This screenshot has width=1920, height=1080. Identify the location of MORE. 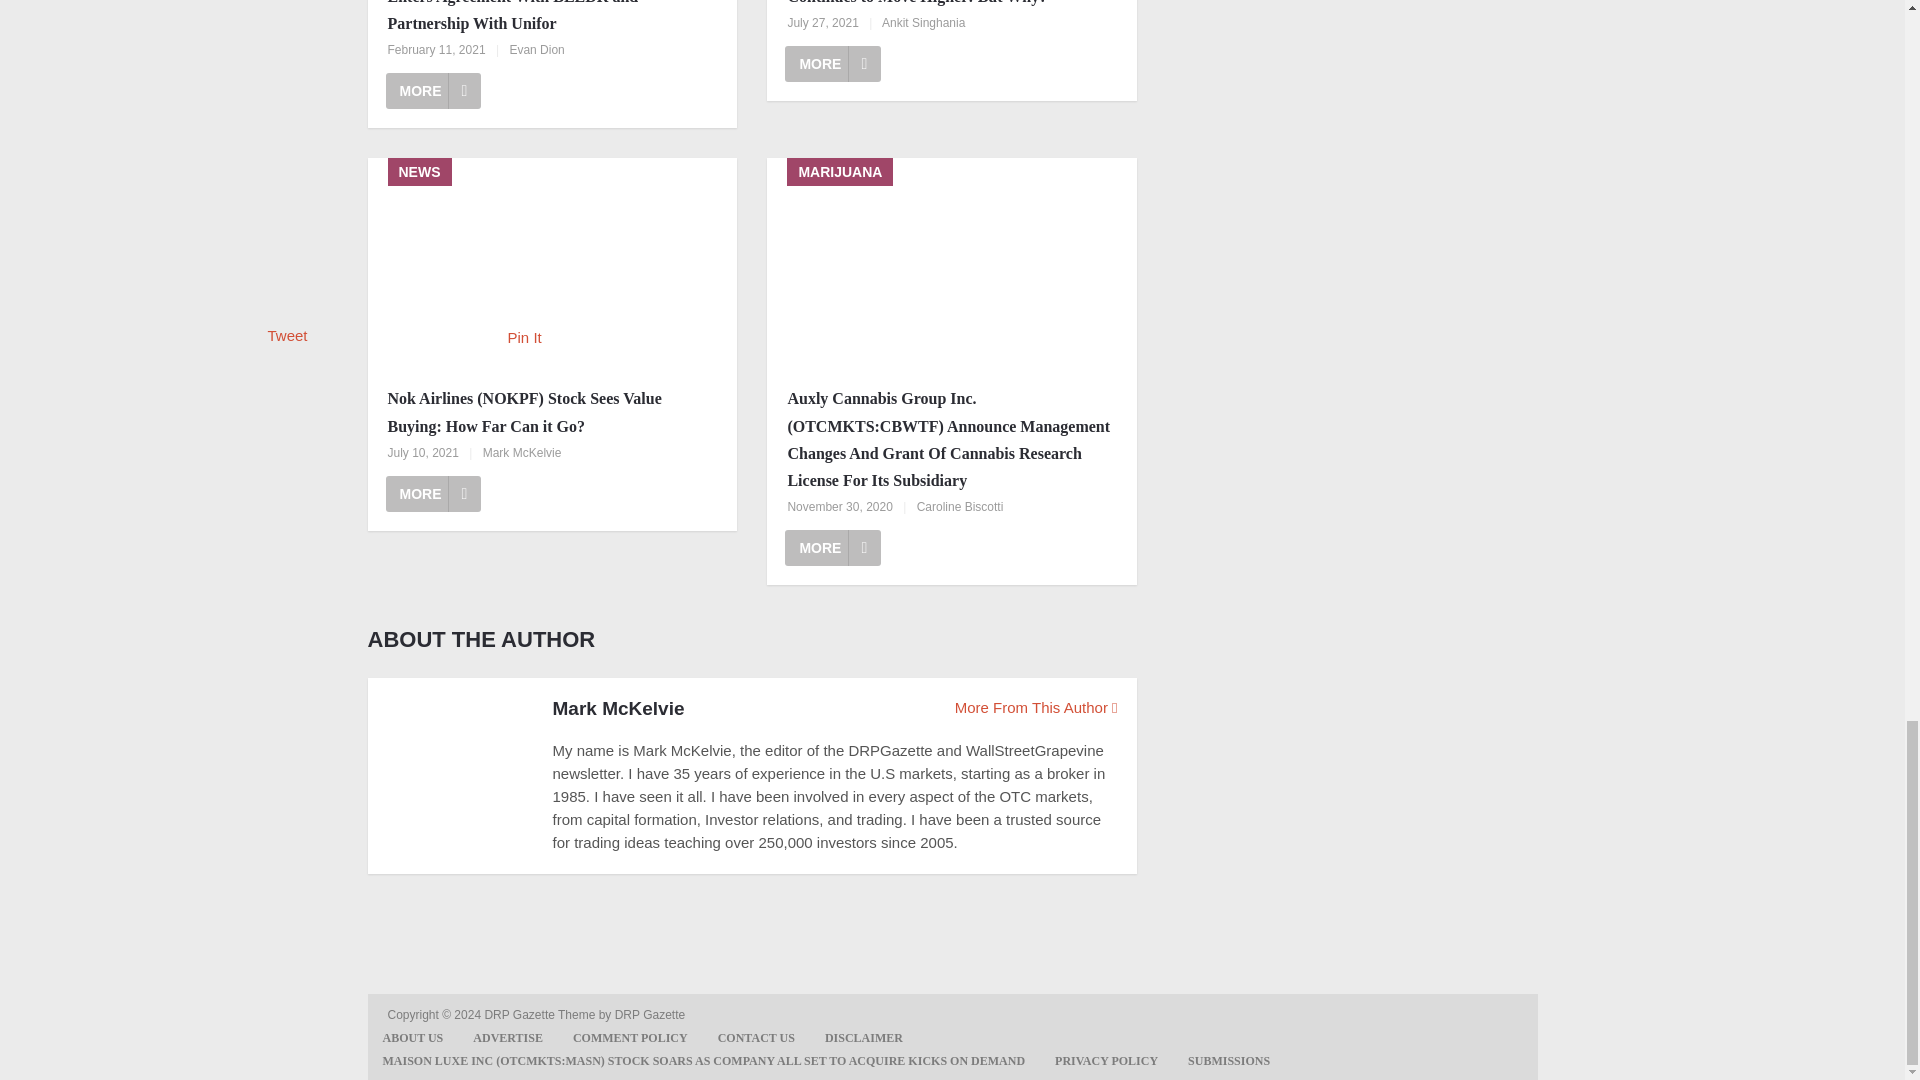
(433, 91).